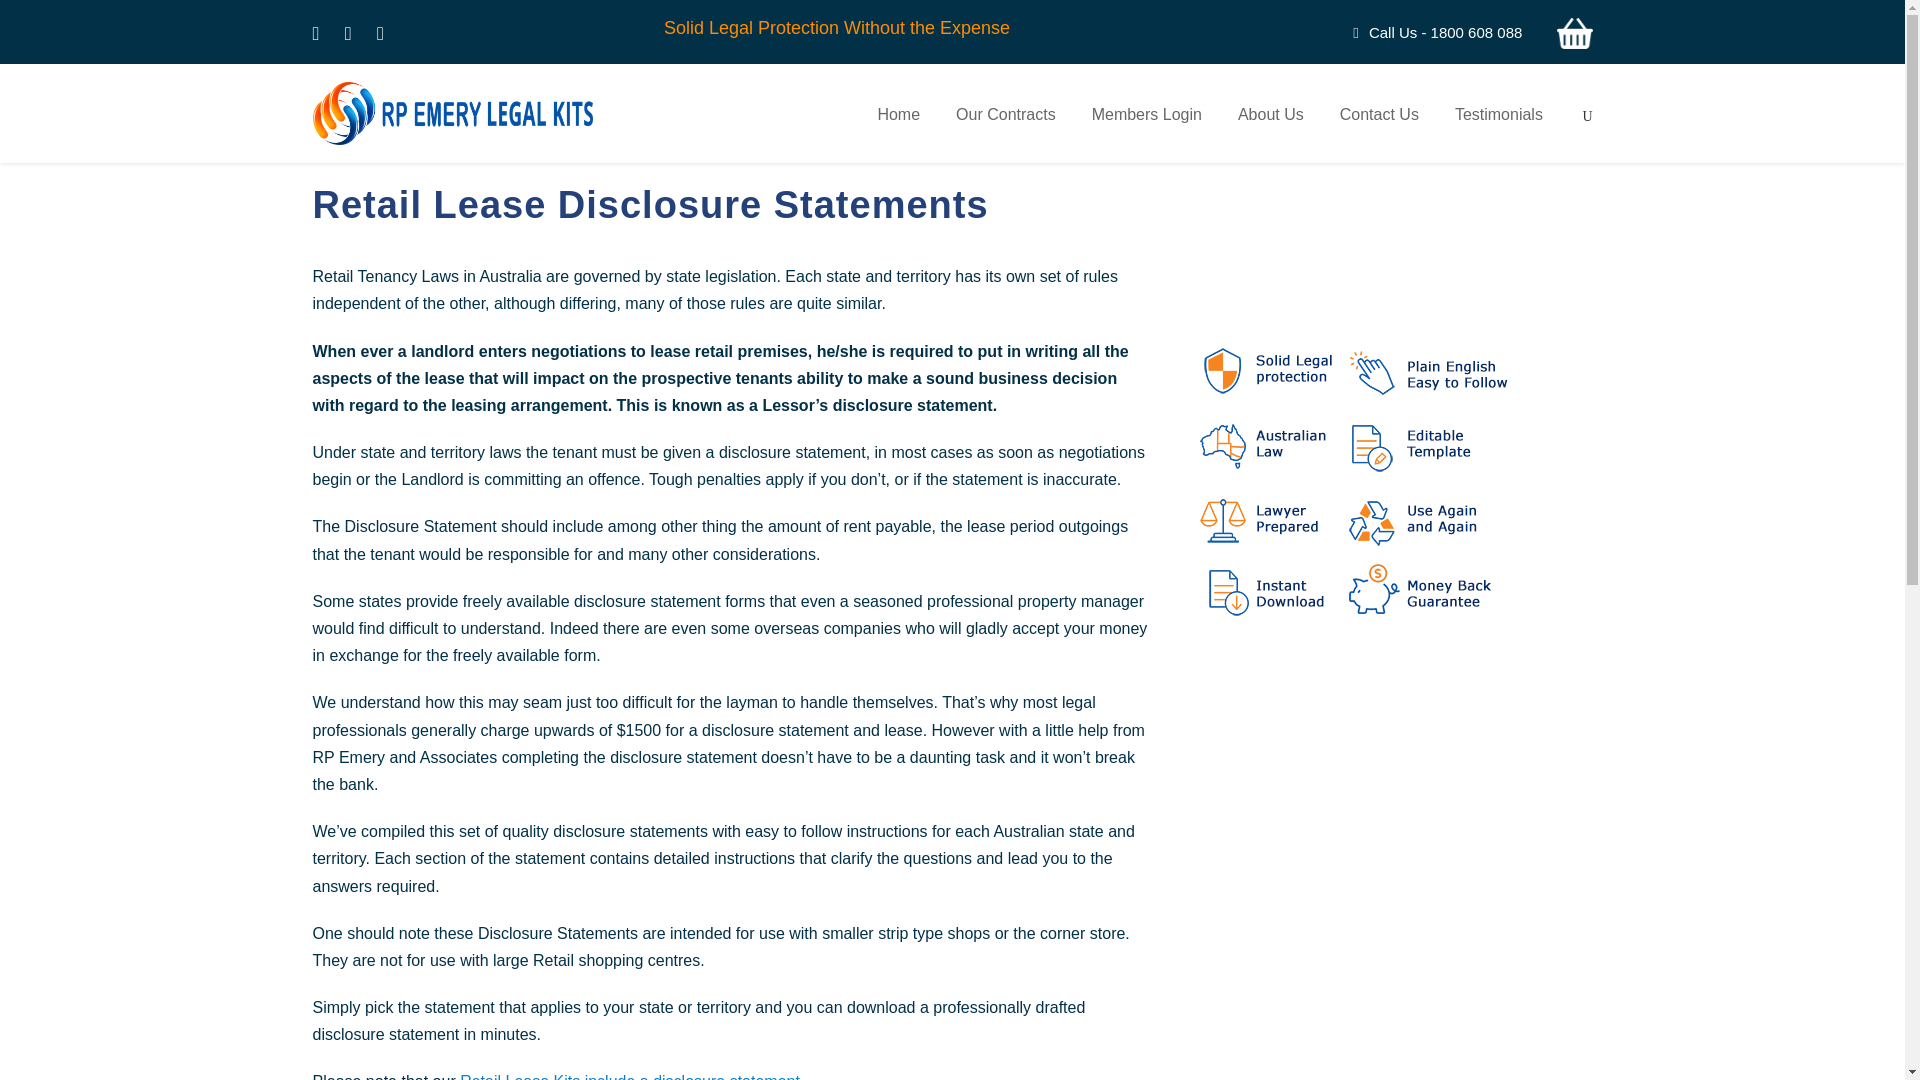 The width and height of the screenshot is (1920, 1080). Describe the element at coordinates (1499, 132) in the screenshot. I see `Testimonials` at that location.